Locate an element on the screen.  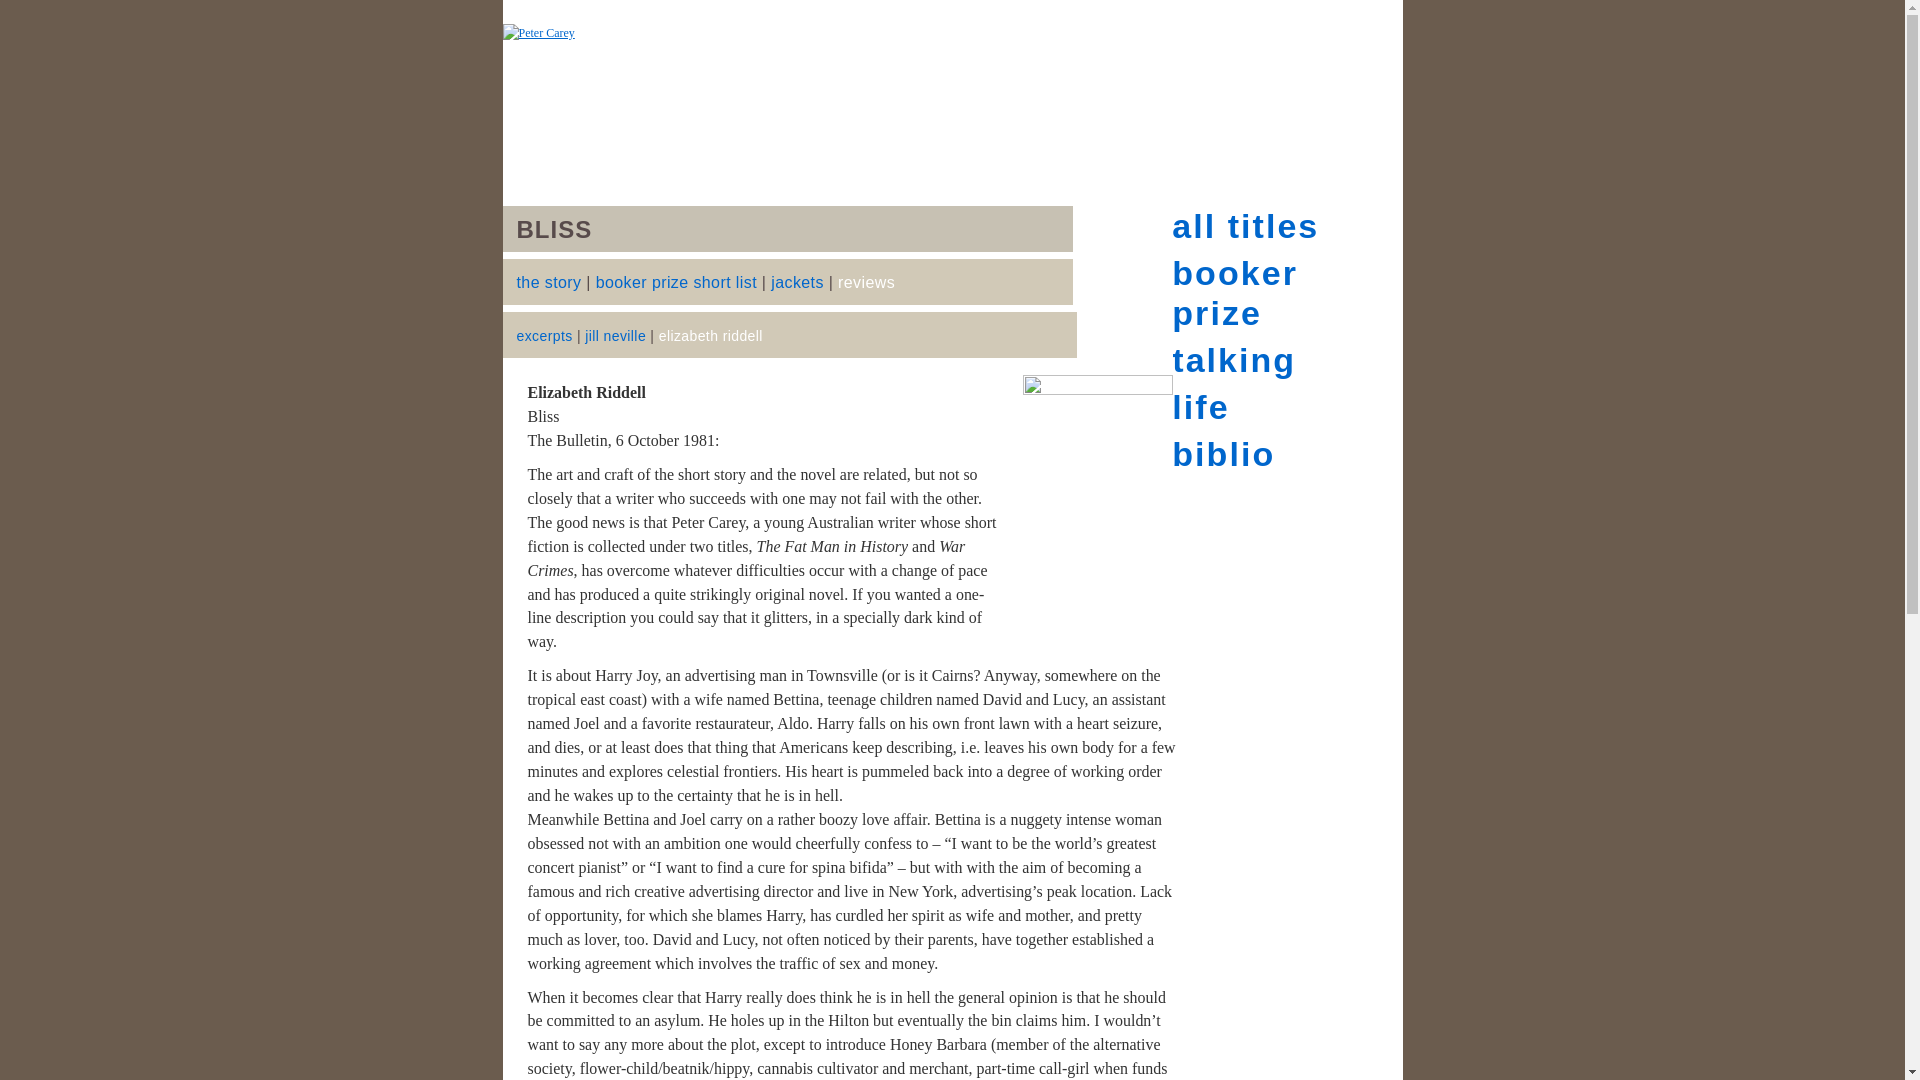
jill neville is located at coordinates (615, 336).